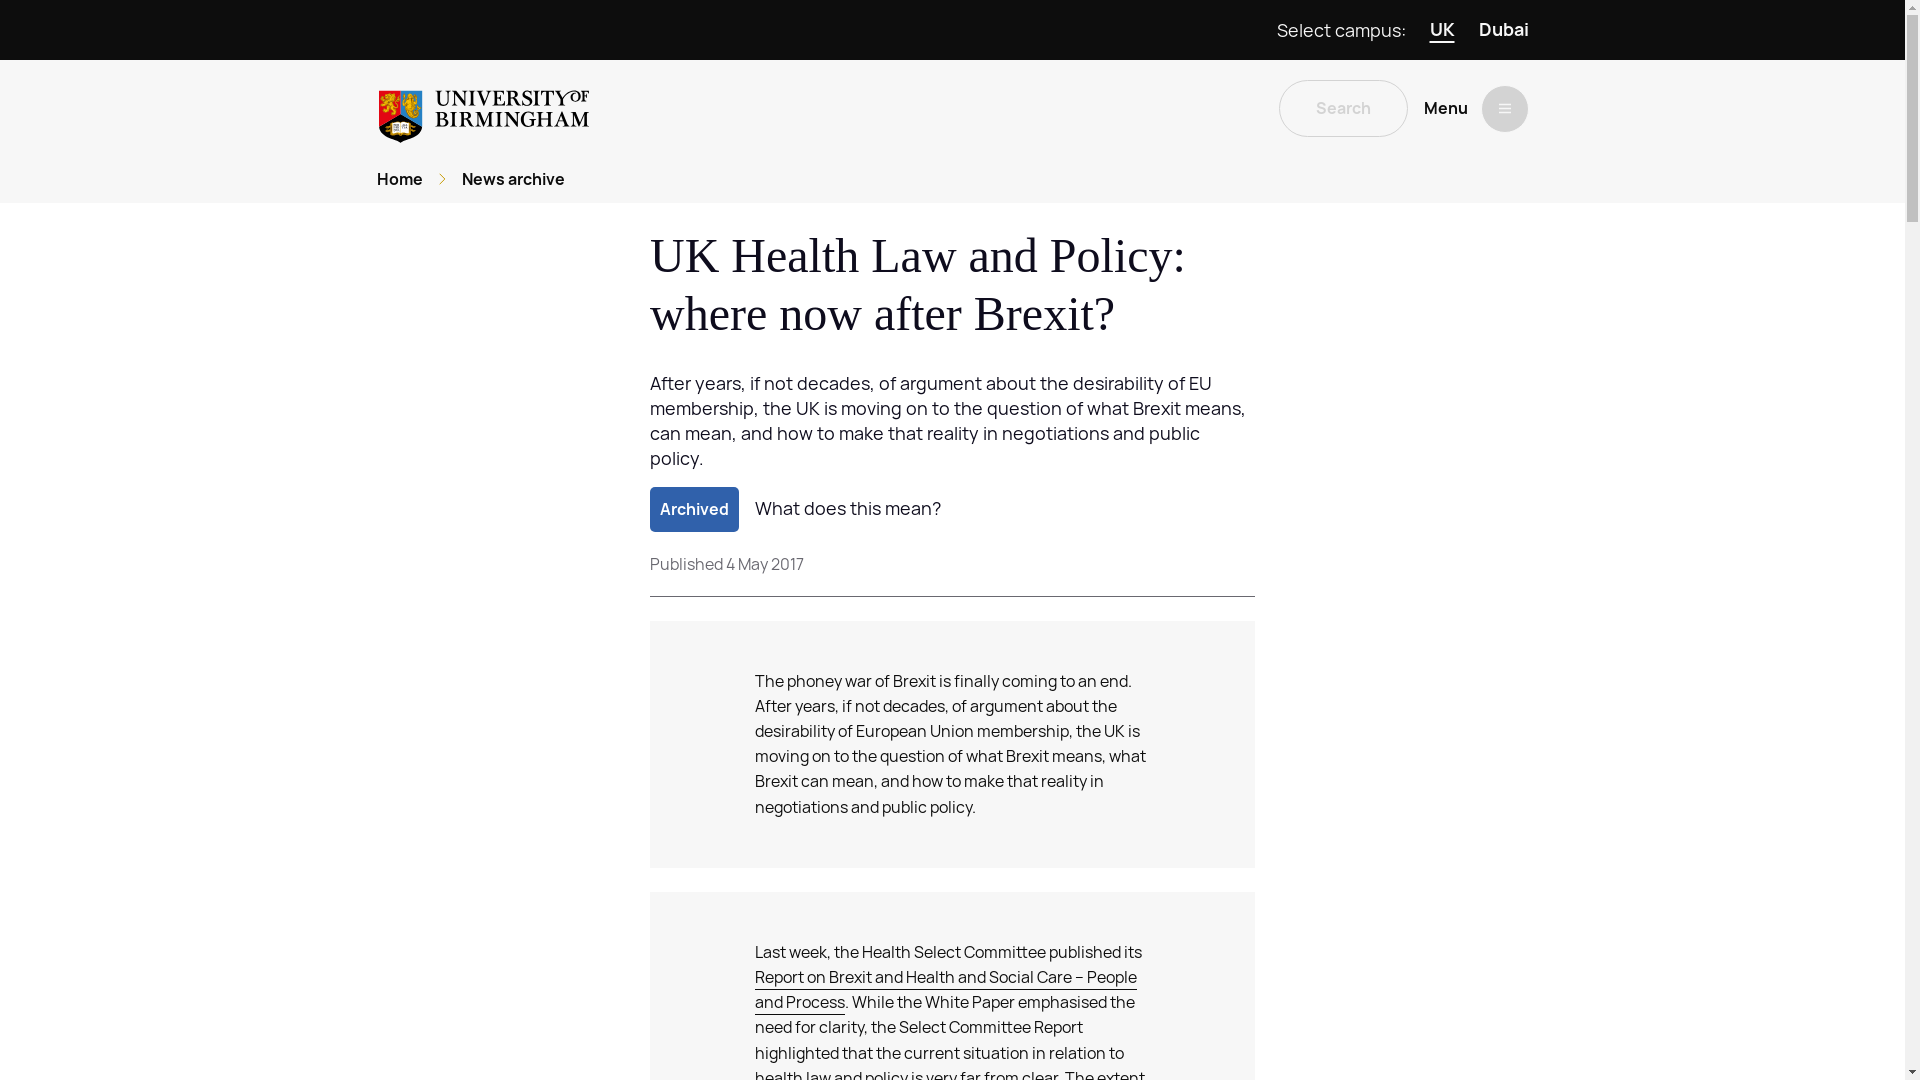  What do you see at coordinates (1503, 30) in the screenshot?
I see `Dubai` at bounding box center [1503, 30].